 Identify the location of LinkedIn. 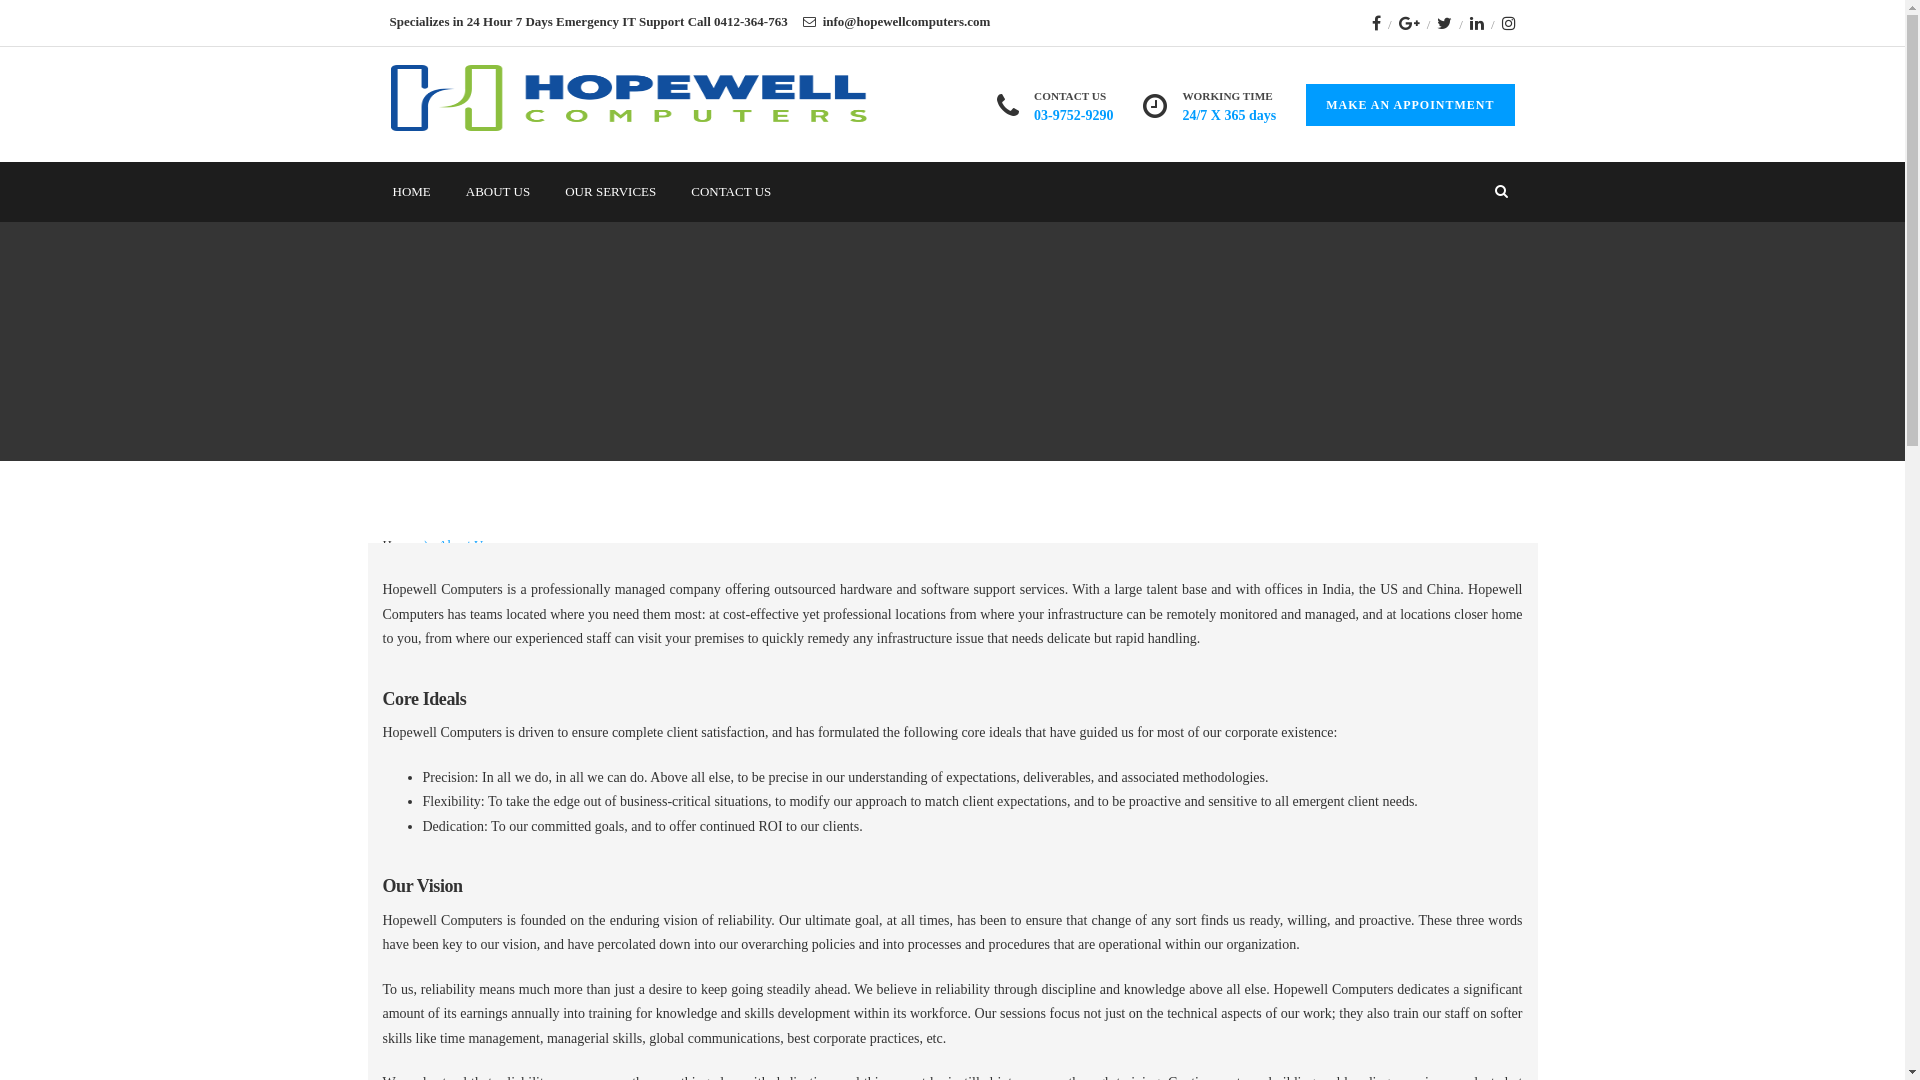
(1477, 23).